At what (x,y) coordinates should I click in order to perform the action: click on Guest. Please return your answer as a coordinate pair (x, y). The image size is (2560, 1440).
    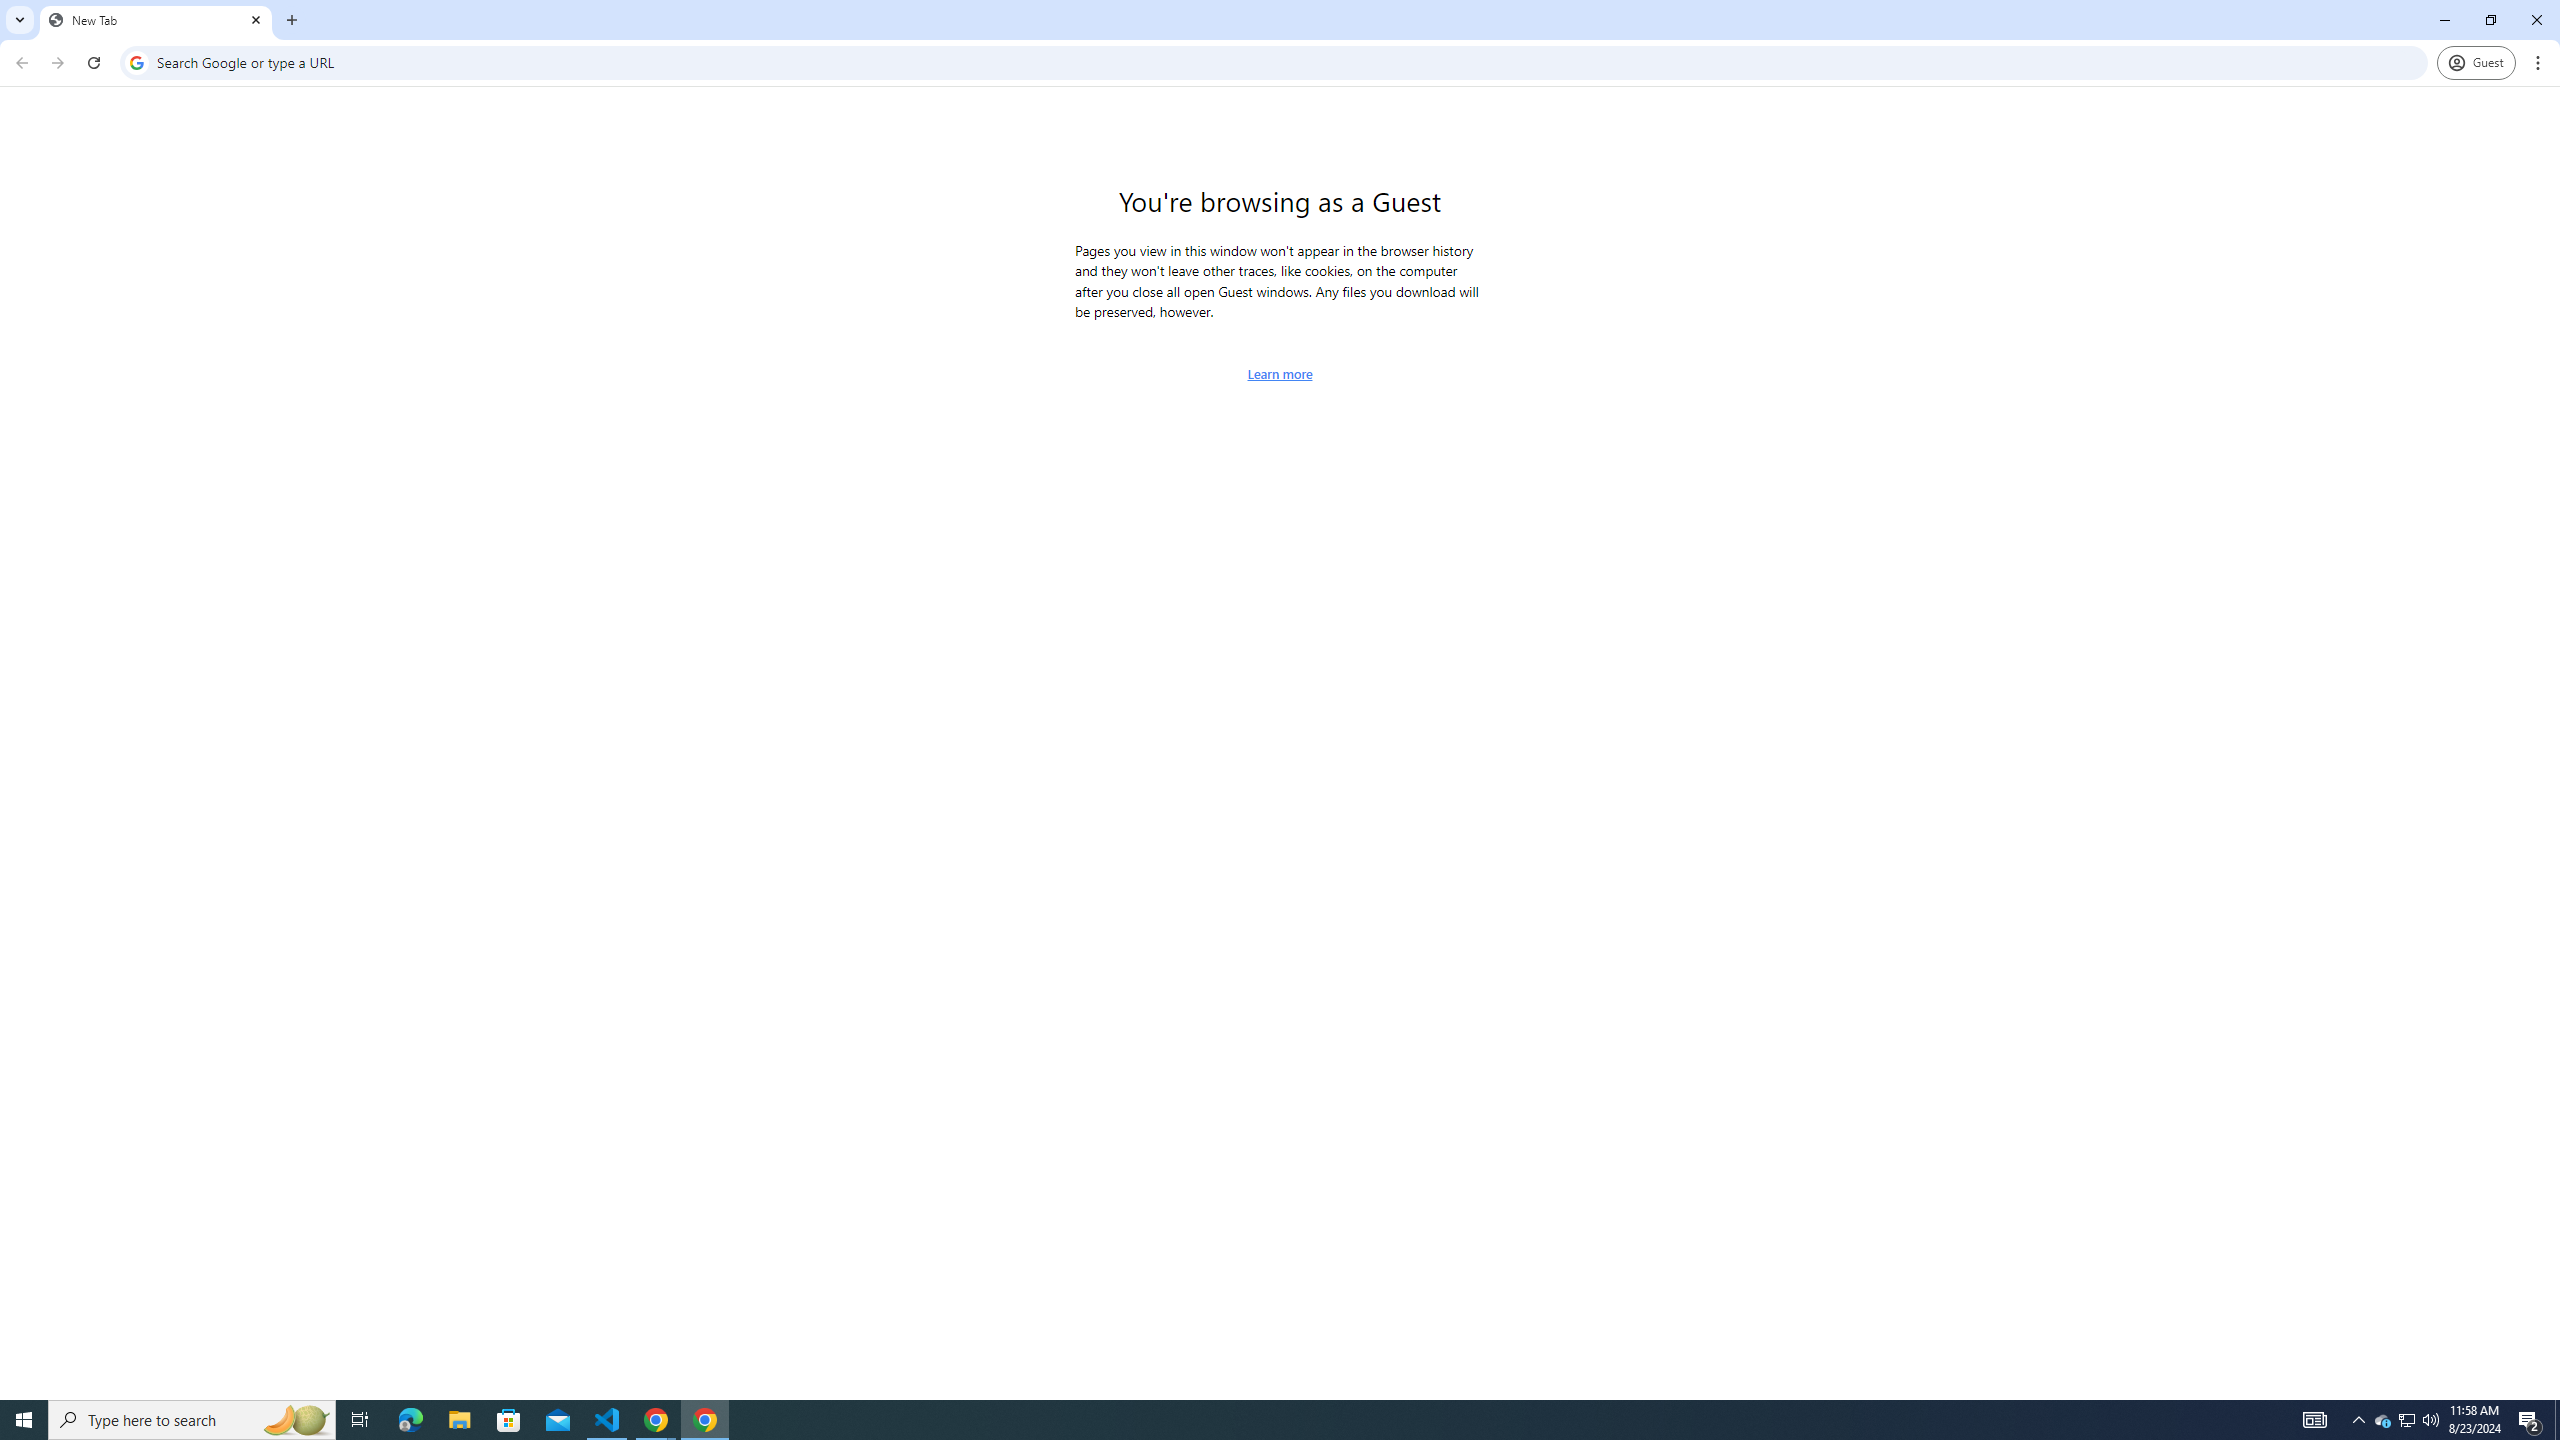
    Looking at the image, I should click on (2476, 63).